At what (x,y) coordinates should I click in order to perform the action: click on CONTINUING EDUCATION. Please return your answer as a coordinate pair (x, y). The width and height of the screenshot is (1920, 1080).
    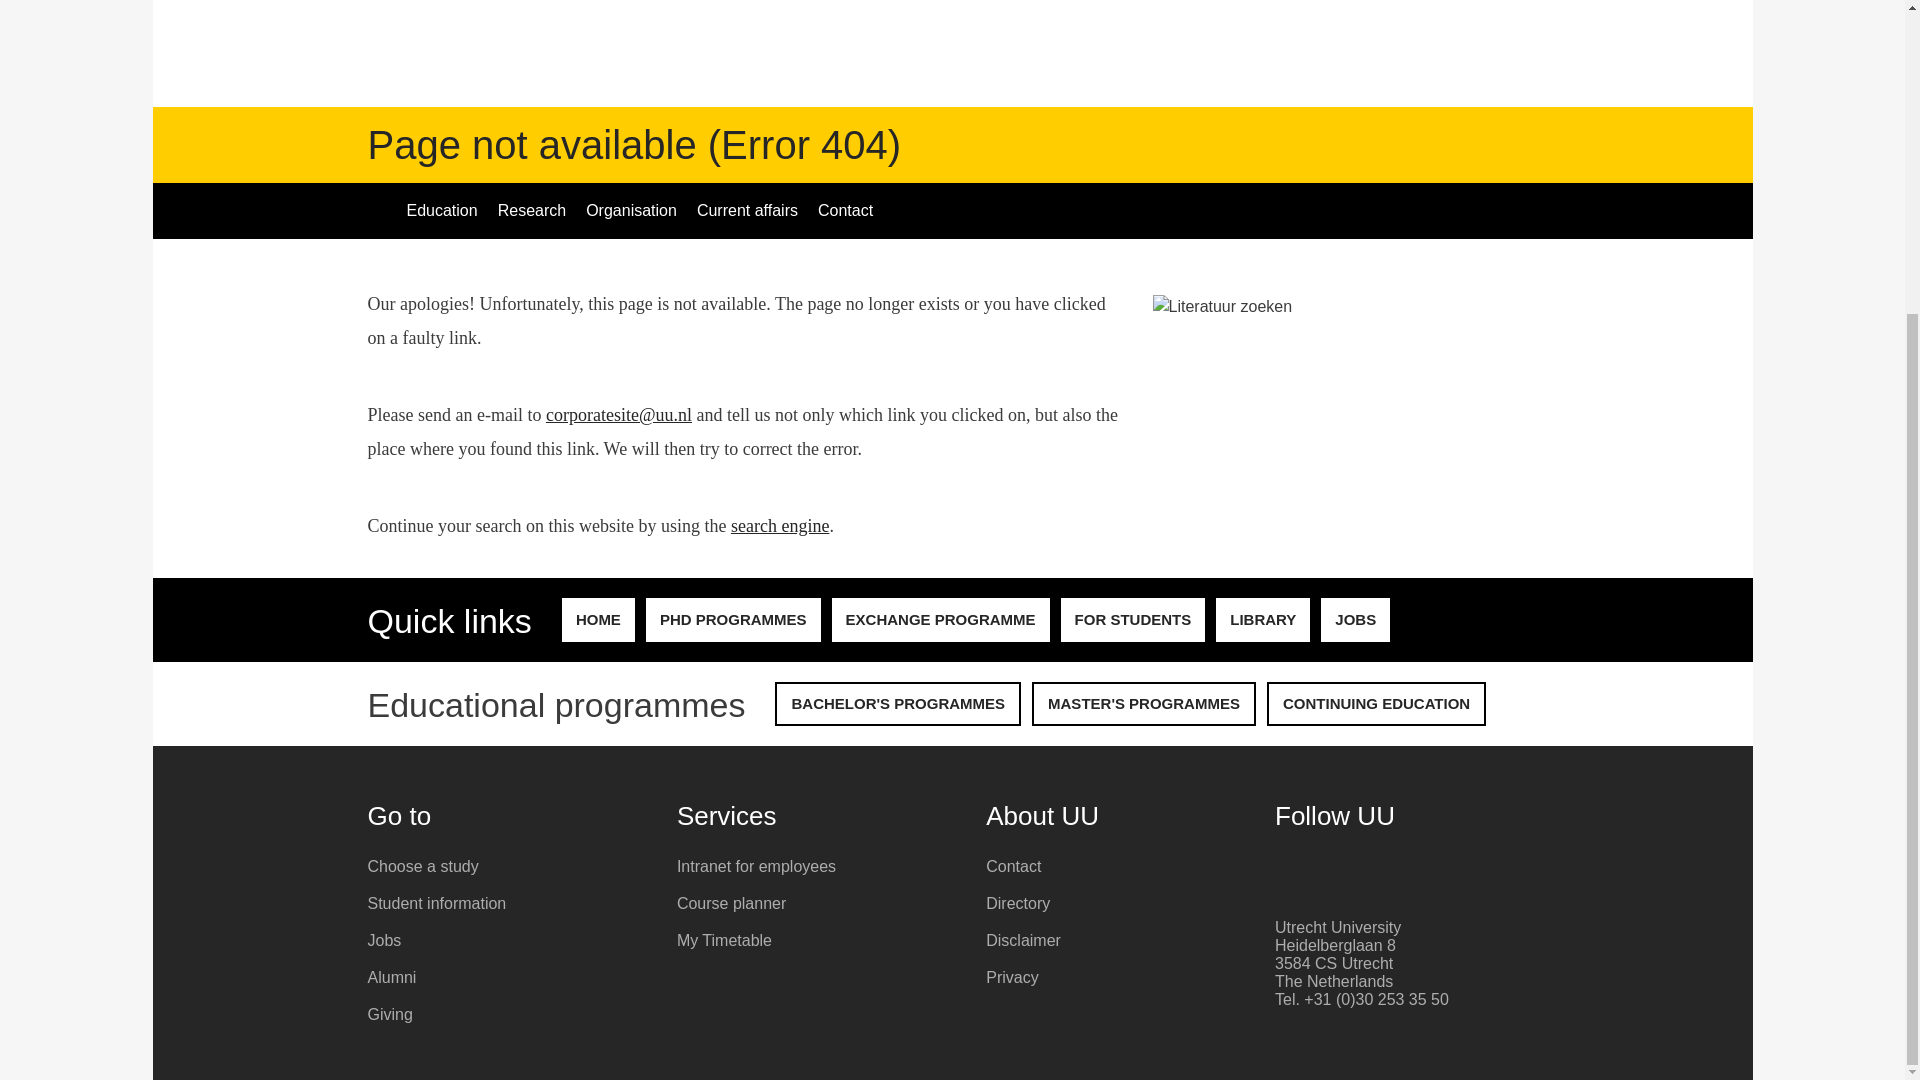
    Looking at the image, I should click on (1376, 703).